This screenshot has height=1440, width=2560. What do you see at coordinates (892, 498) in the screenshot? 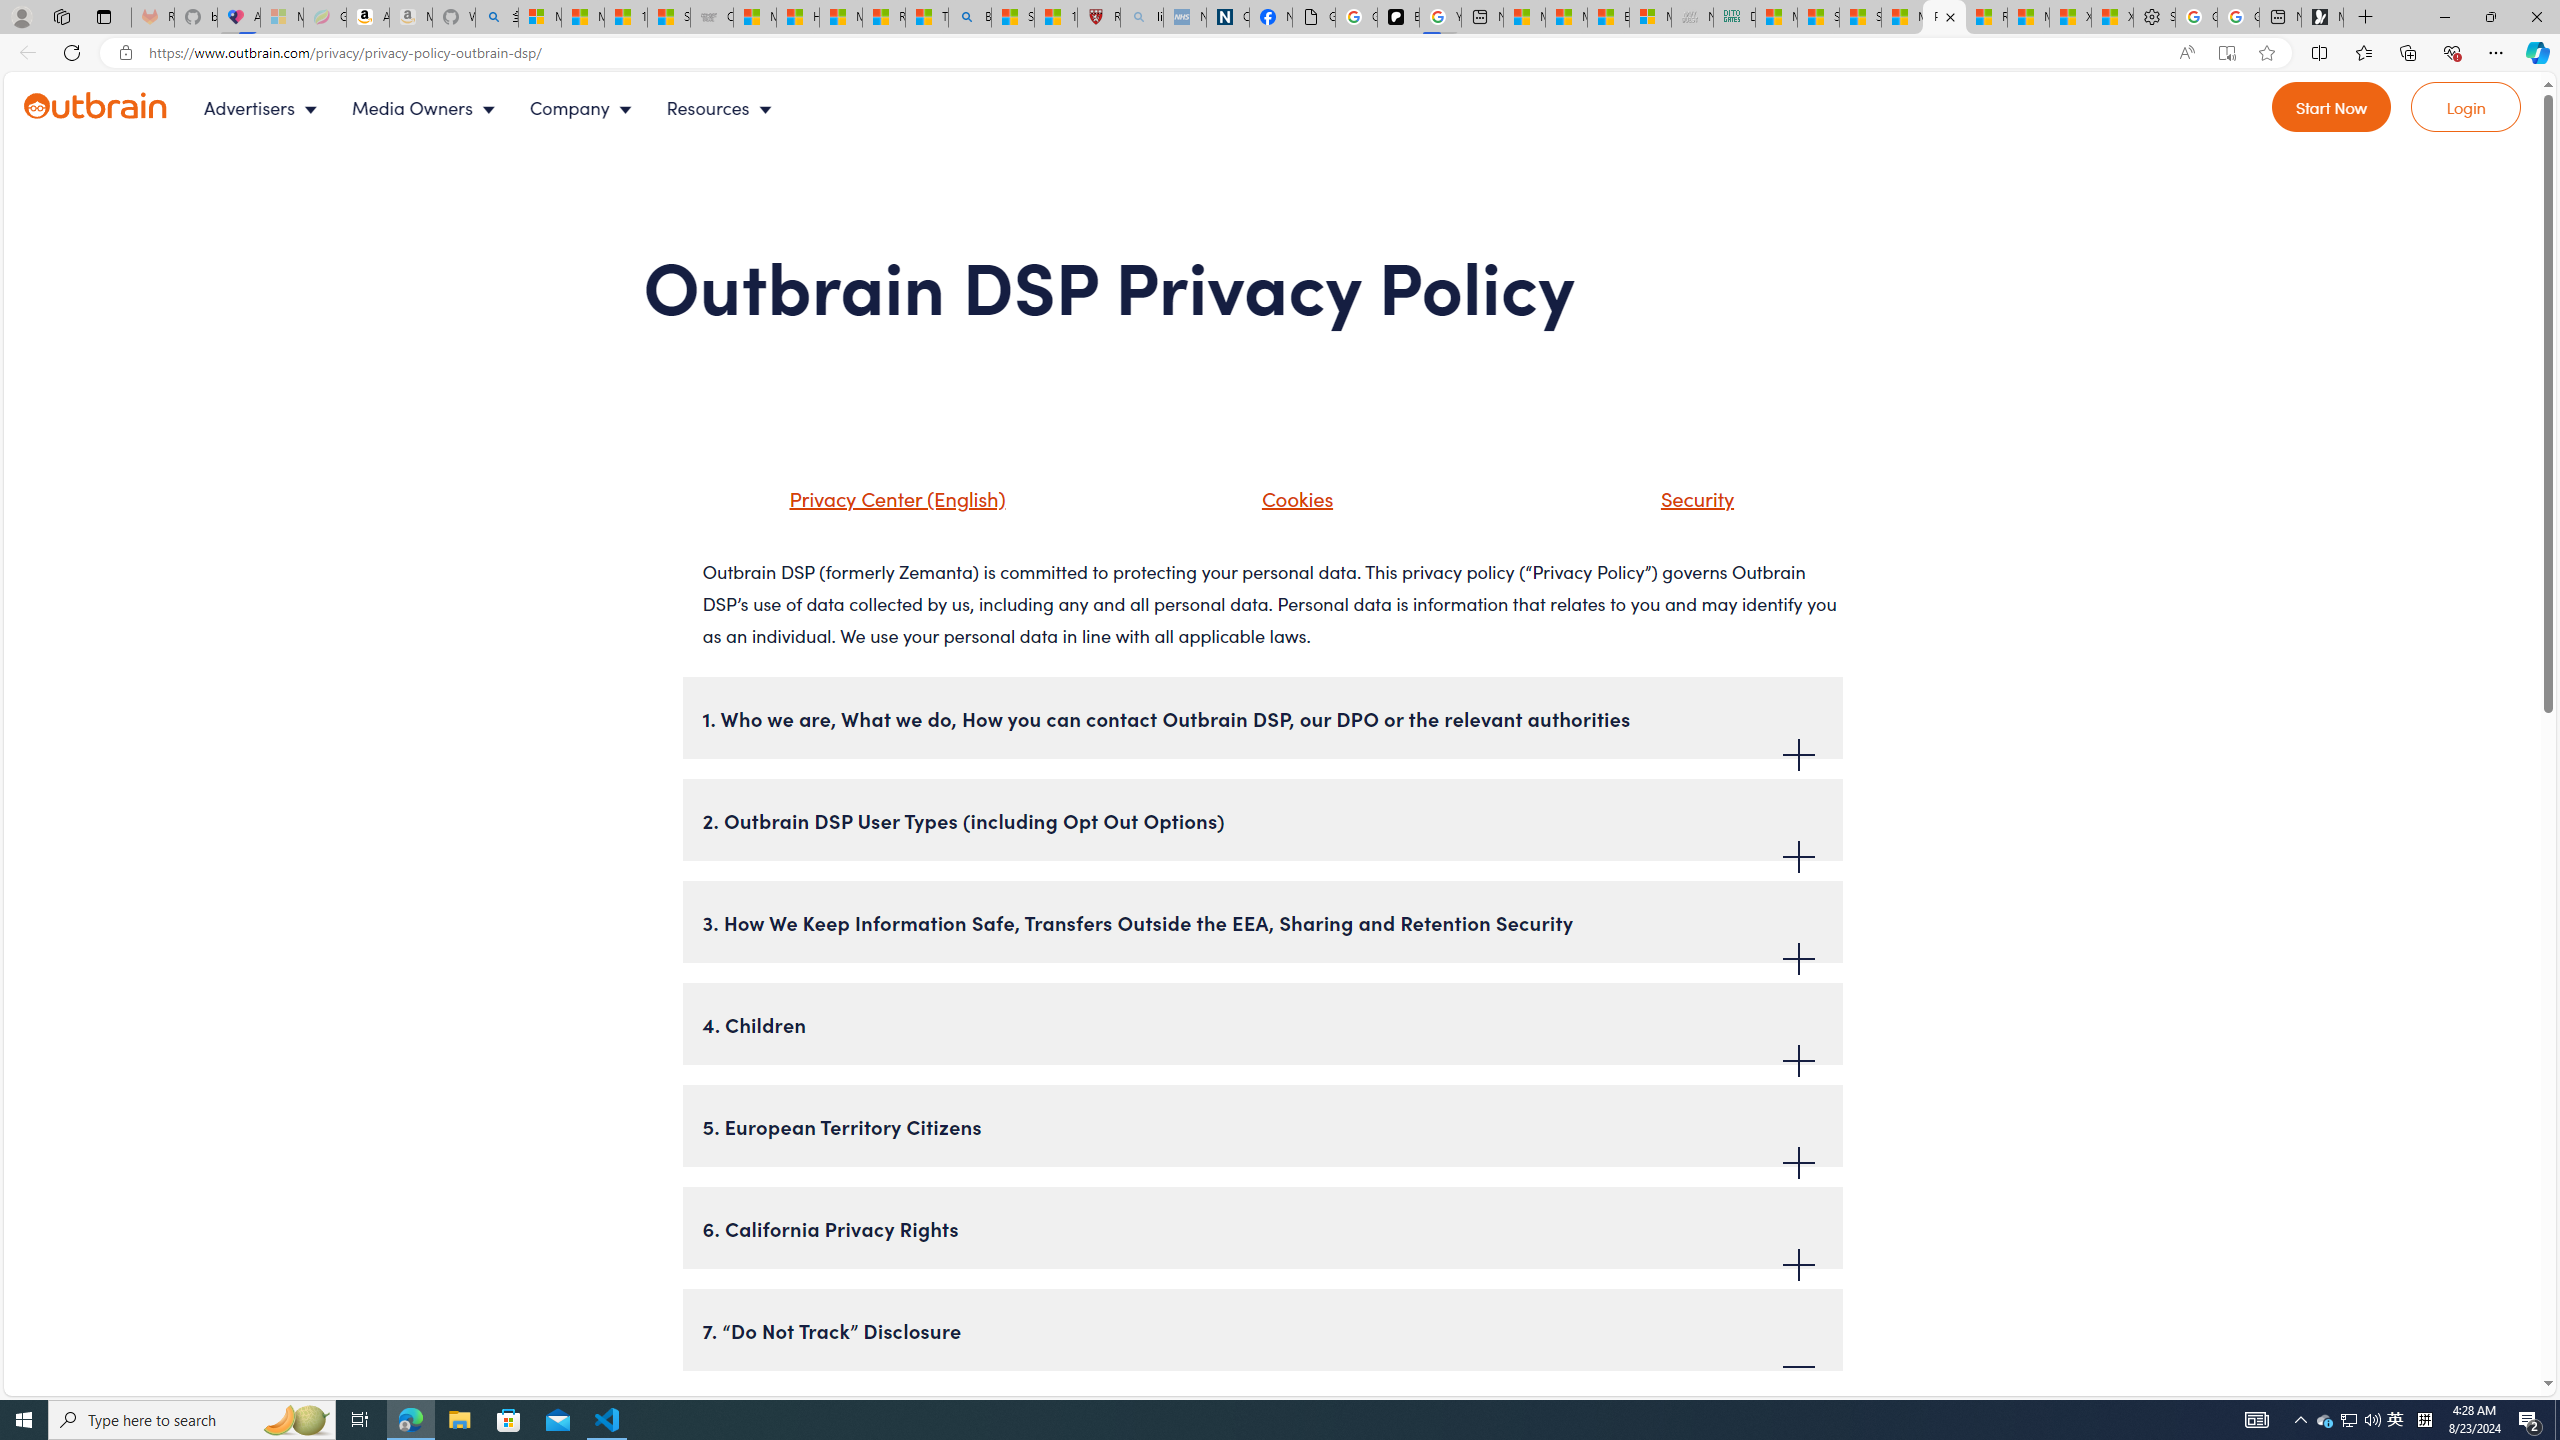
I see `Privacy Center (English)` at bounding box center [892, 498].